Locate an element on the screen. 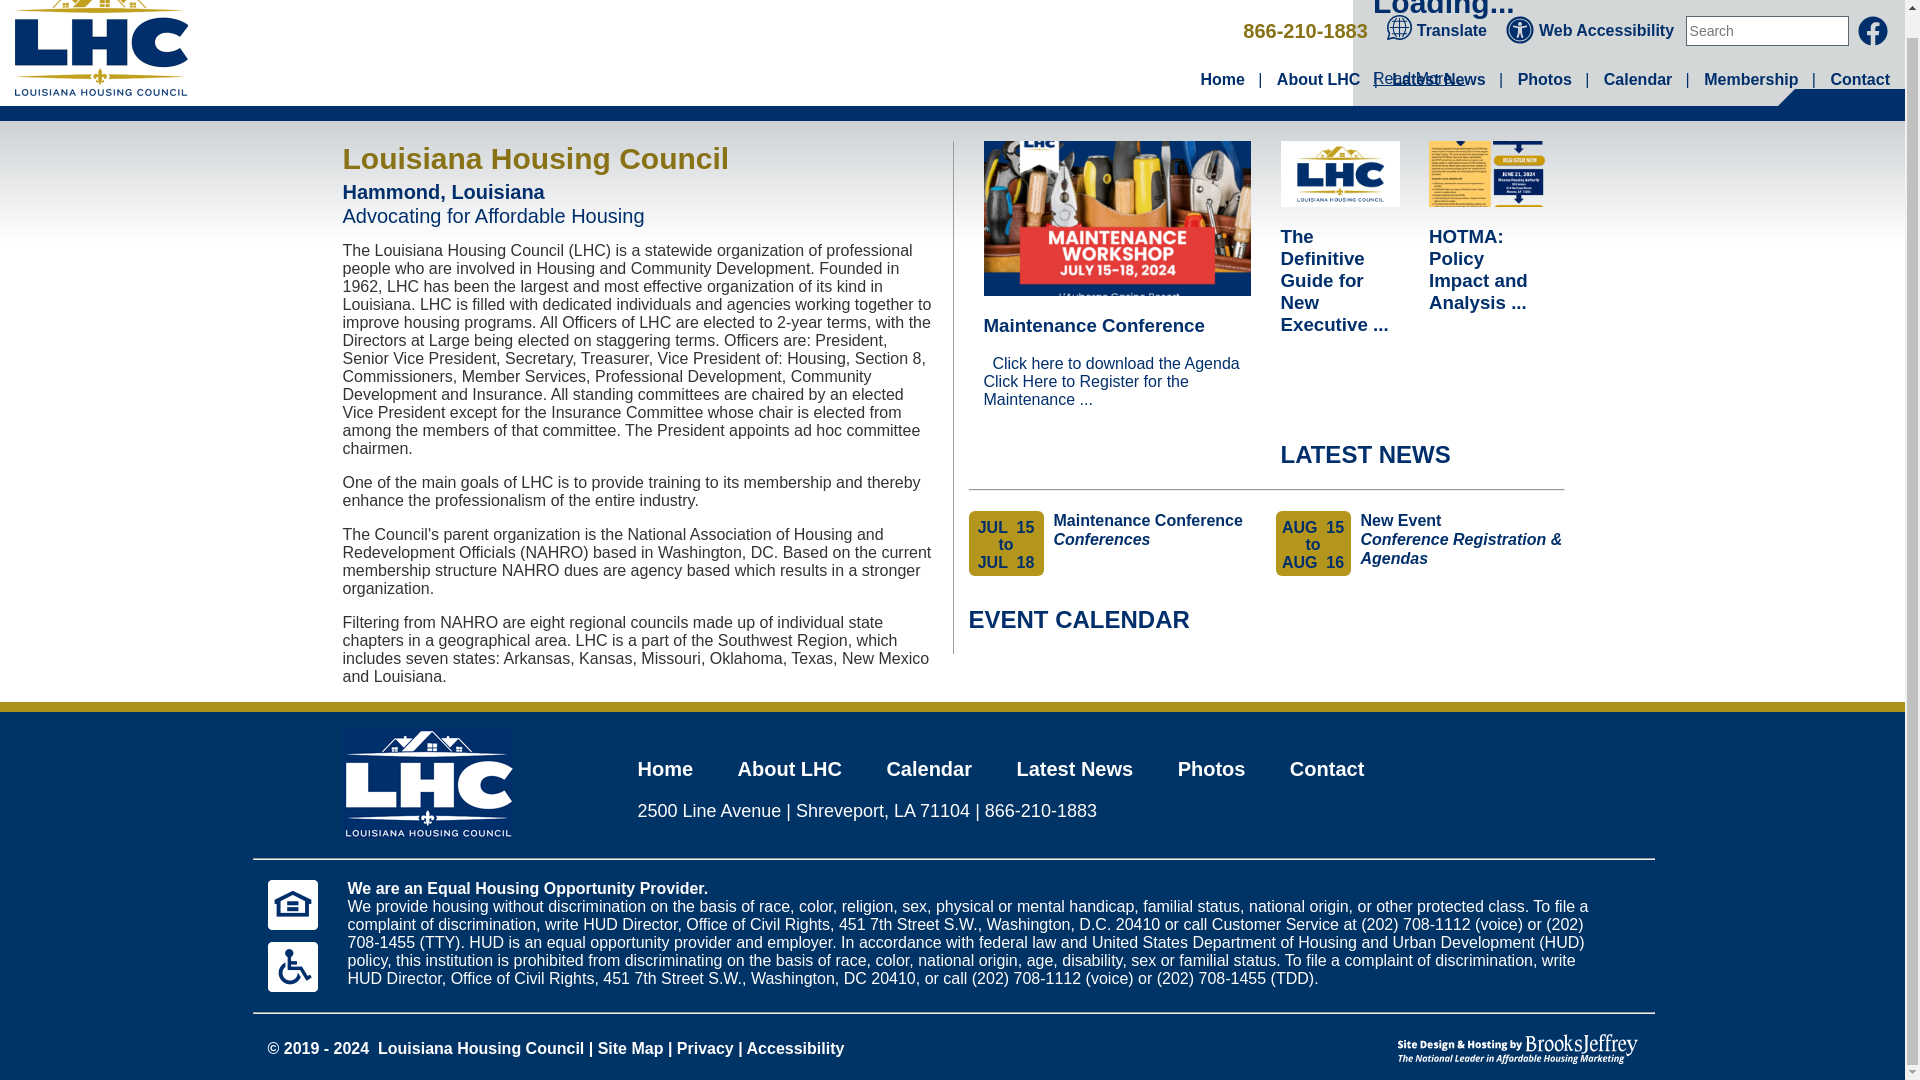  Photos is located at coordinates (1545, 79).